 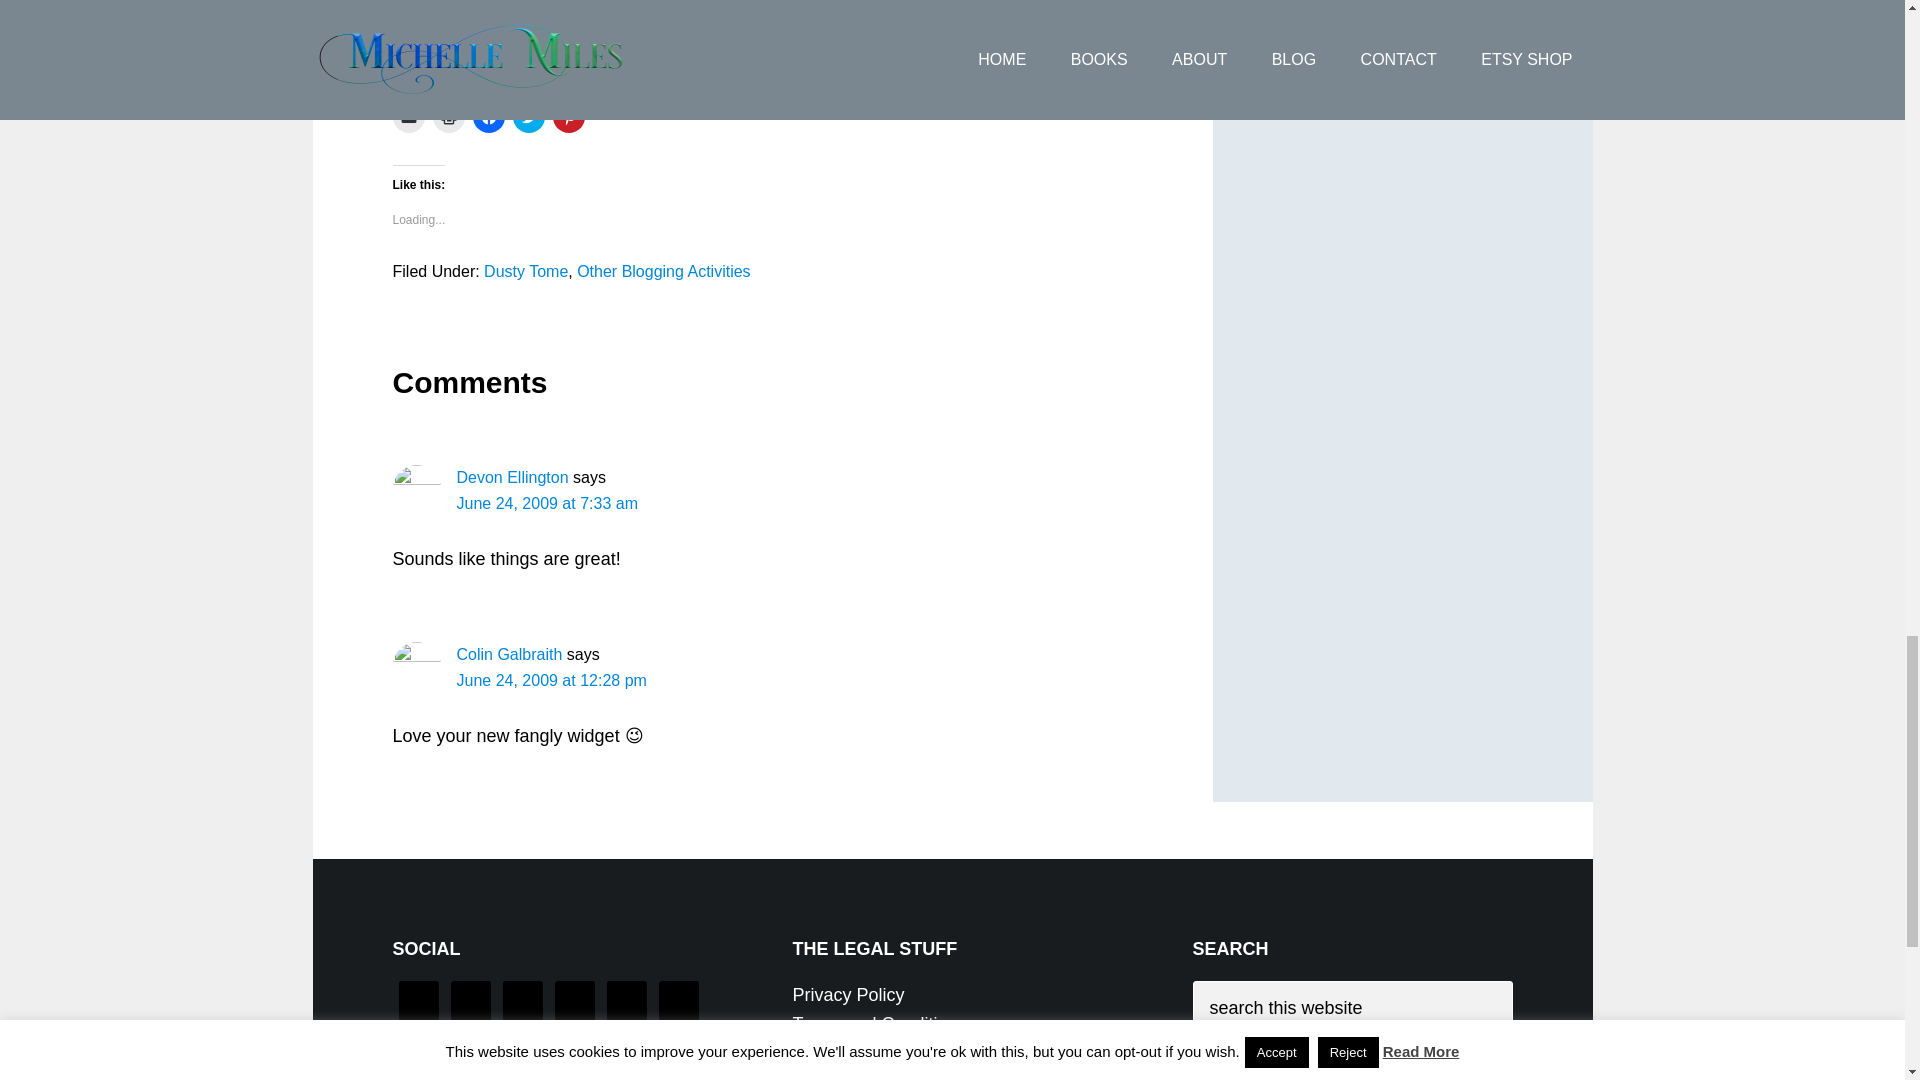 I want to click on Click to print, so click(x=448, y=116).